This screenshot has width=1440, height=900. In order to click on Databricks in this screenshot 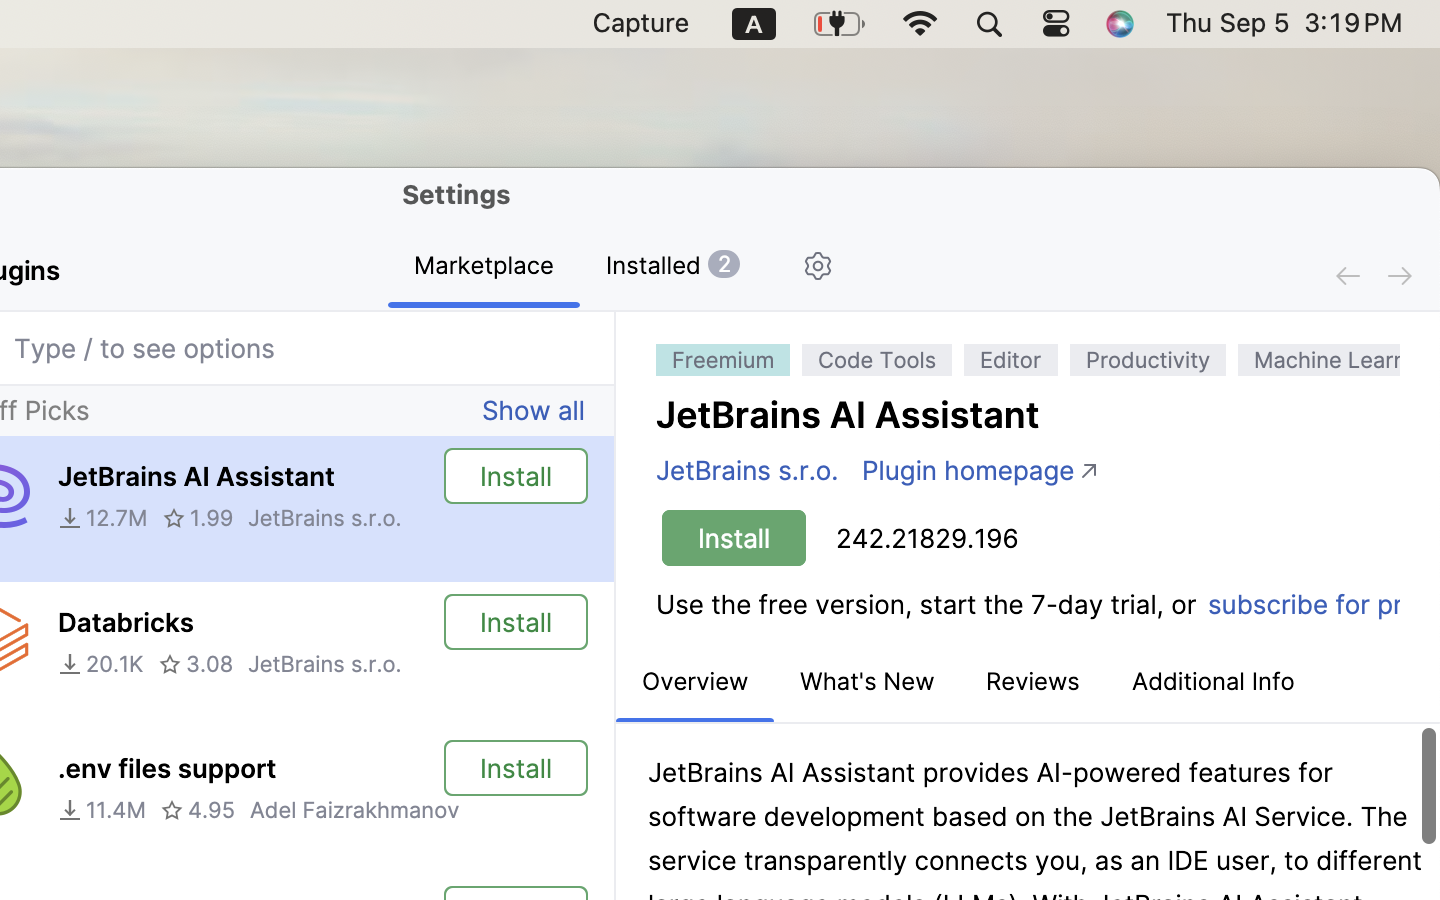, I will do `click(126, 623)`.